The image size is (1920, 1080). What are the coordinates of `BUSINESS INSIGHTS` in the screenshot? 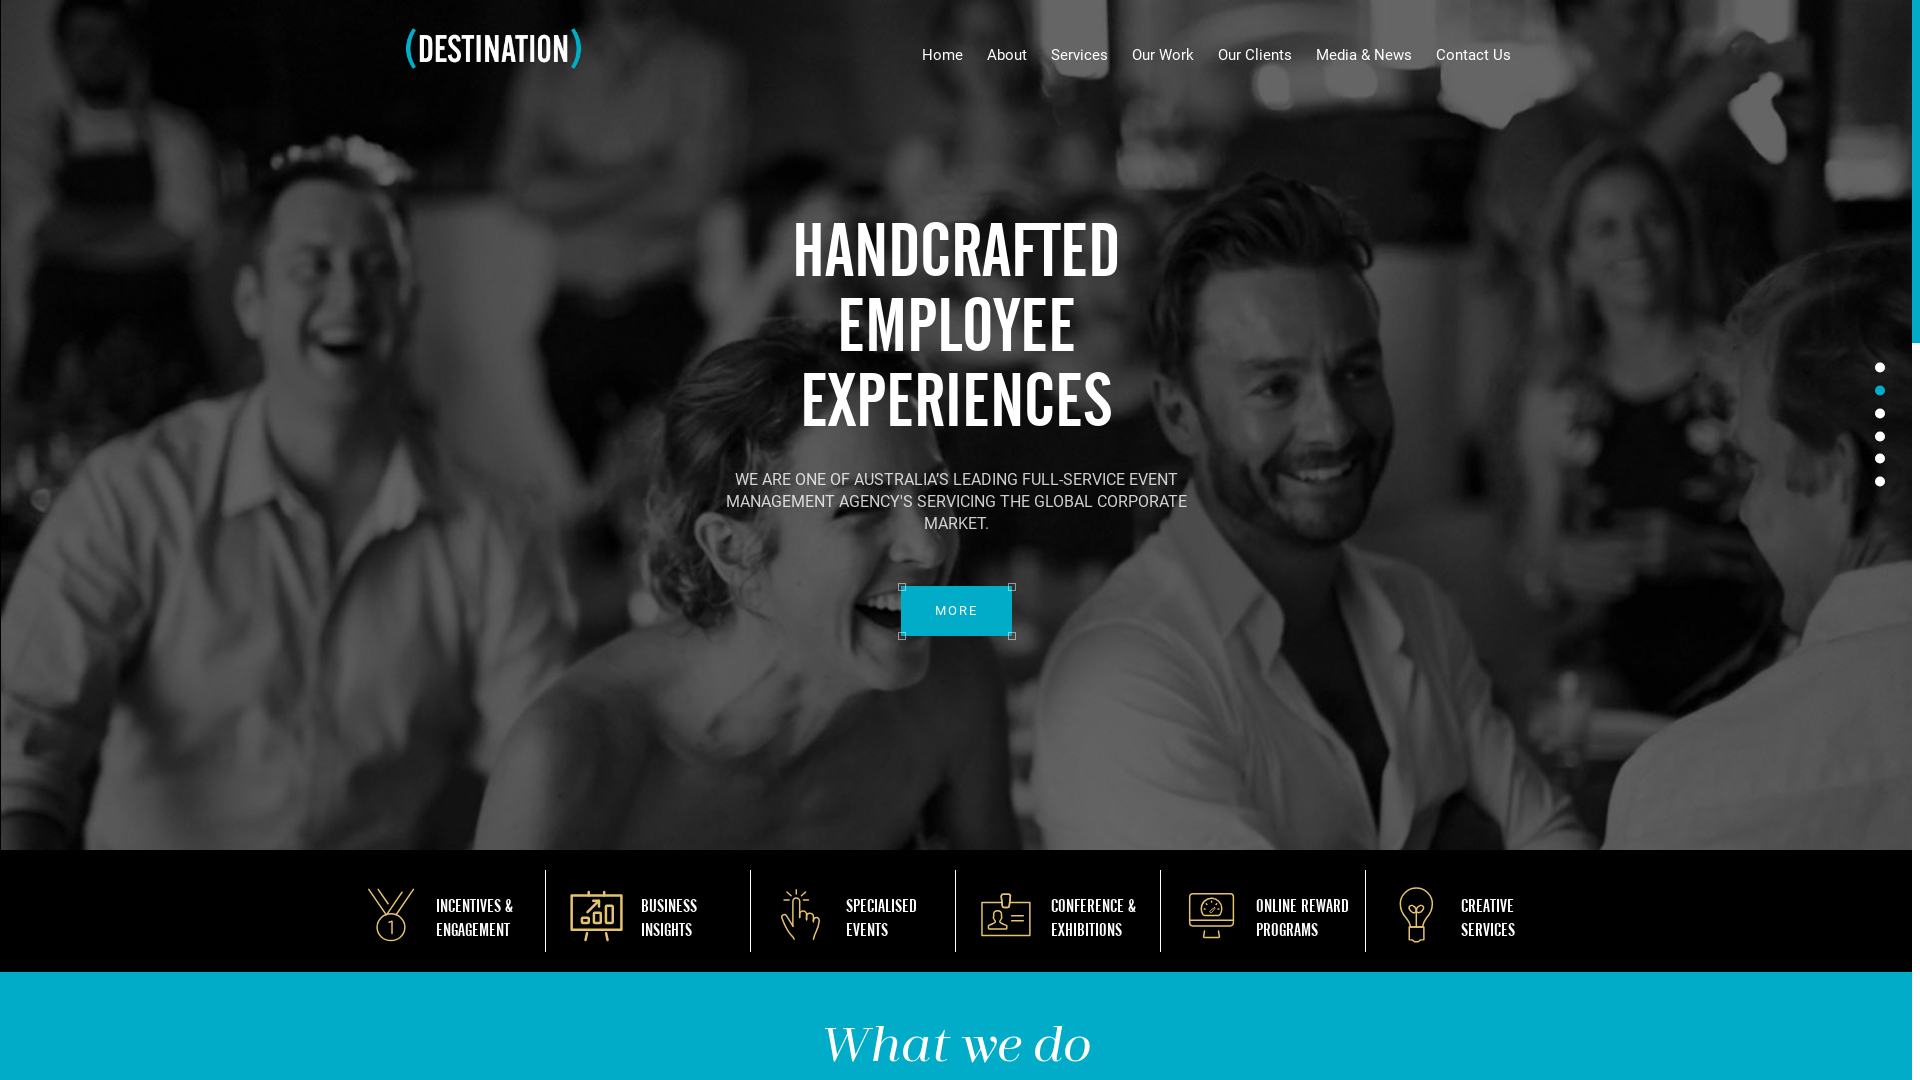 It's located at (669, 918).